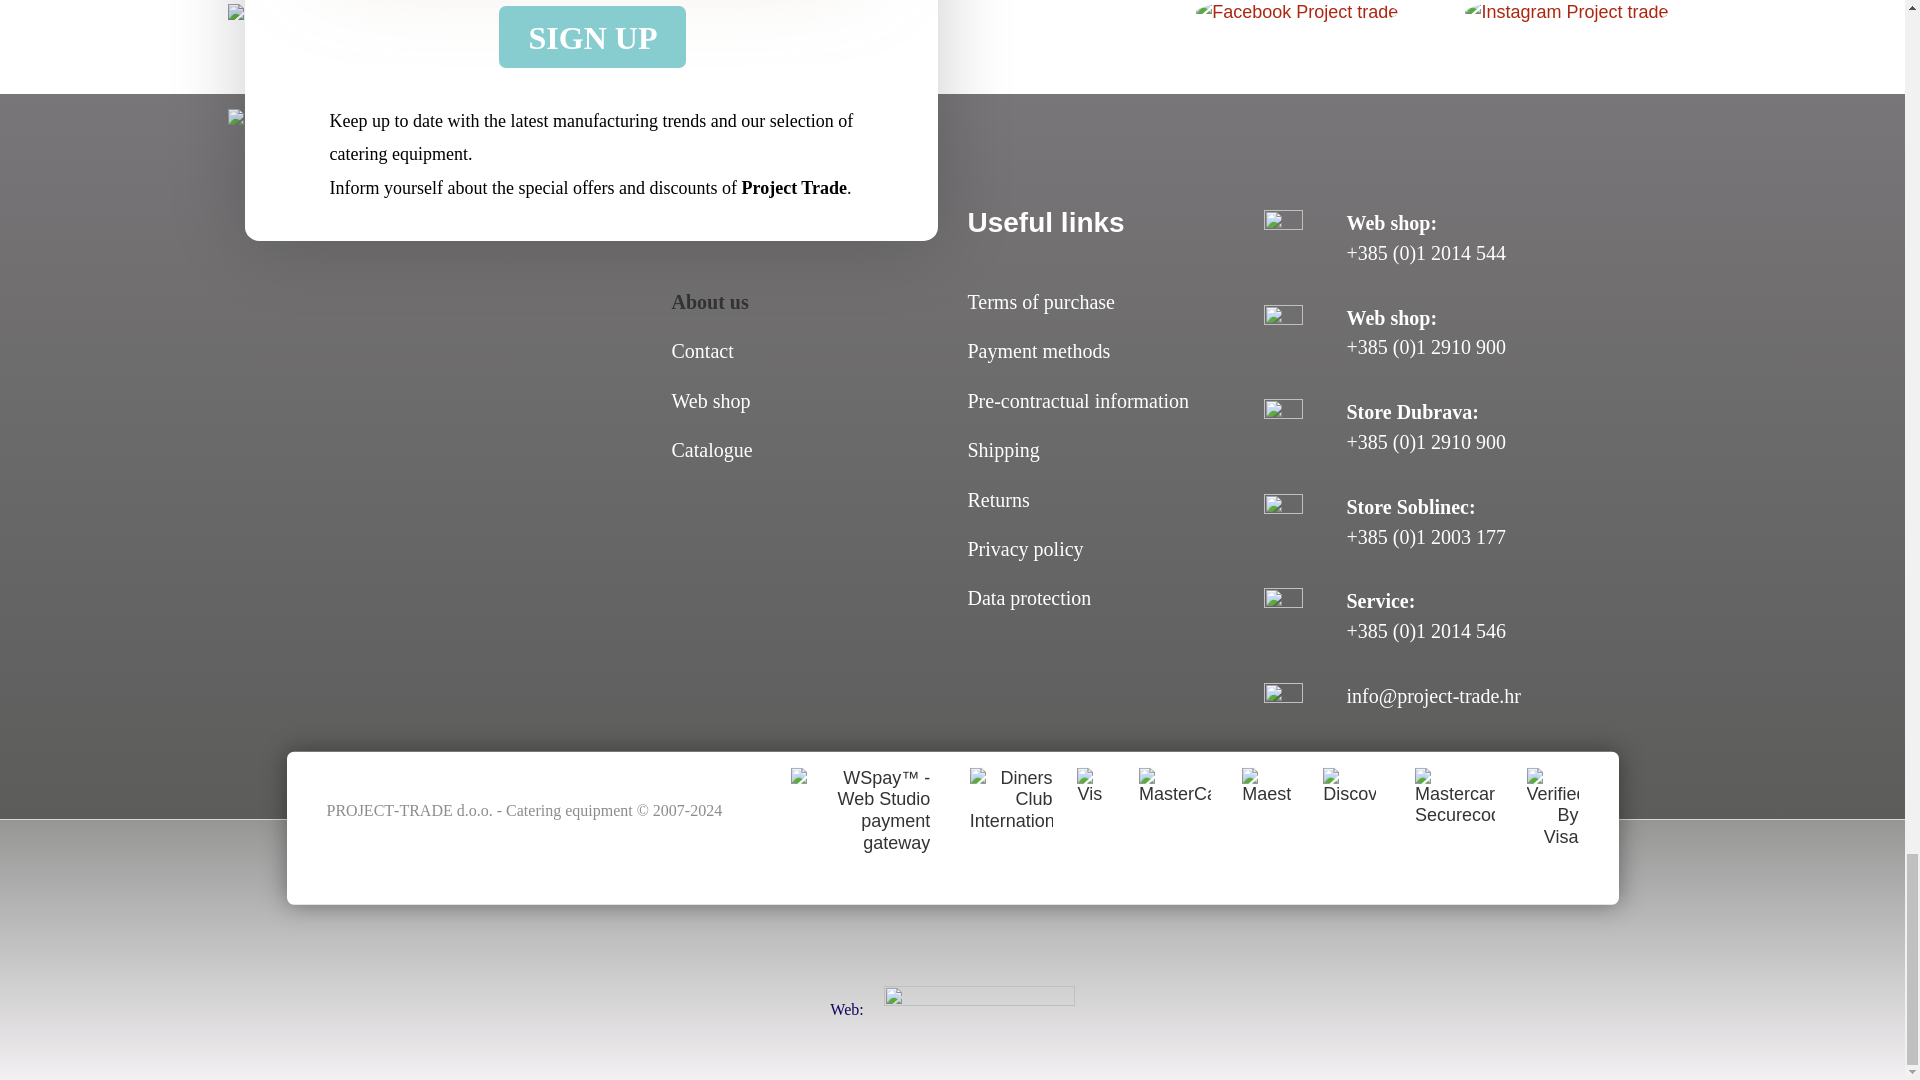 This screenshot has height=1080, width=1920. What do you see at coordinates (1297, 10) in the screenshot?
I see `Facebook Project trade` at bounding box center [1297, 10].